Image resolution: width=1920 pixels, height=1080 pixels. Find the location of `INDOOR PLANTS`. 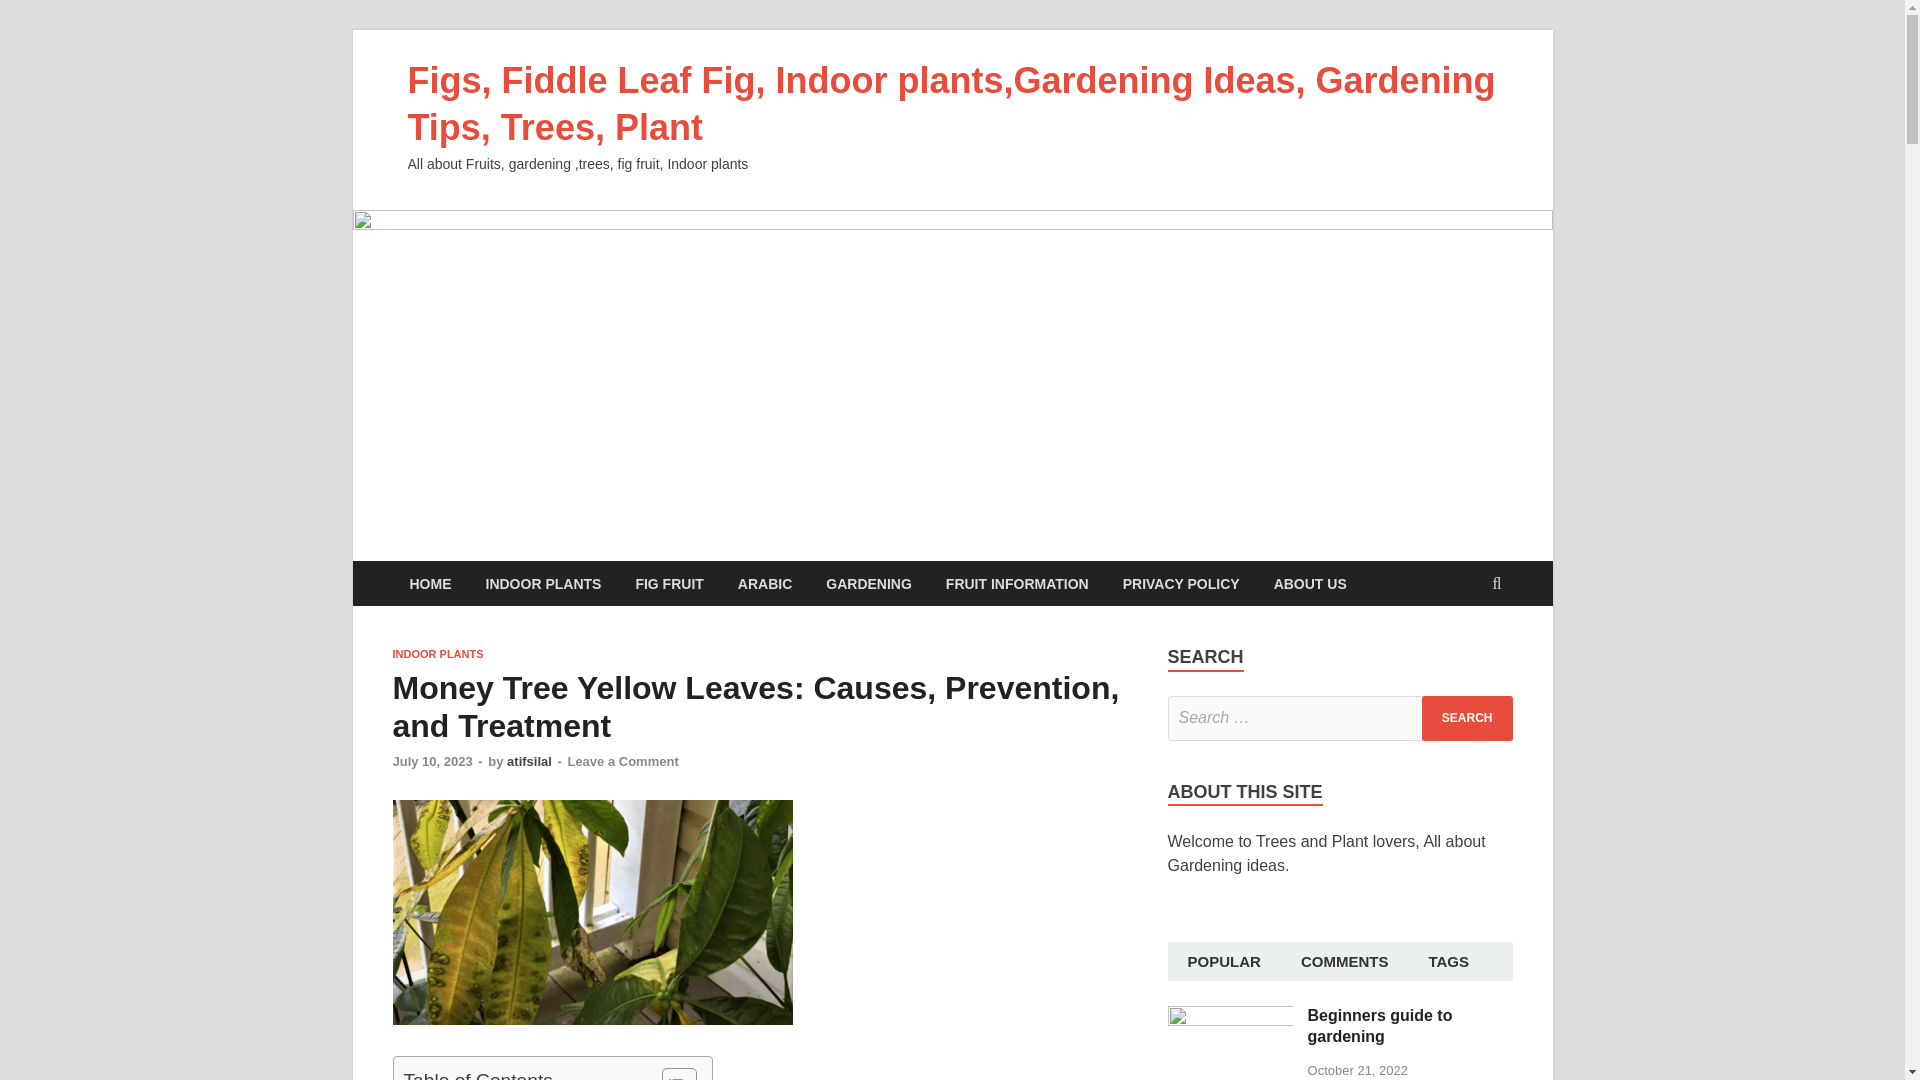

INDOOR PLANTS is located at coordinates (437, 654).